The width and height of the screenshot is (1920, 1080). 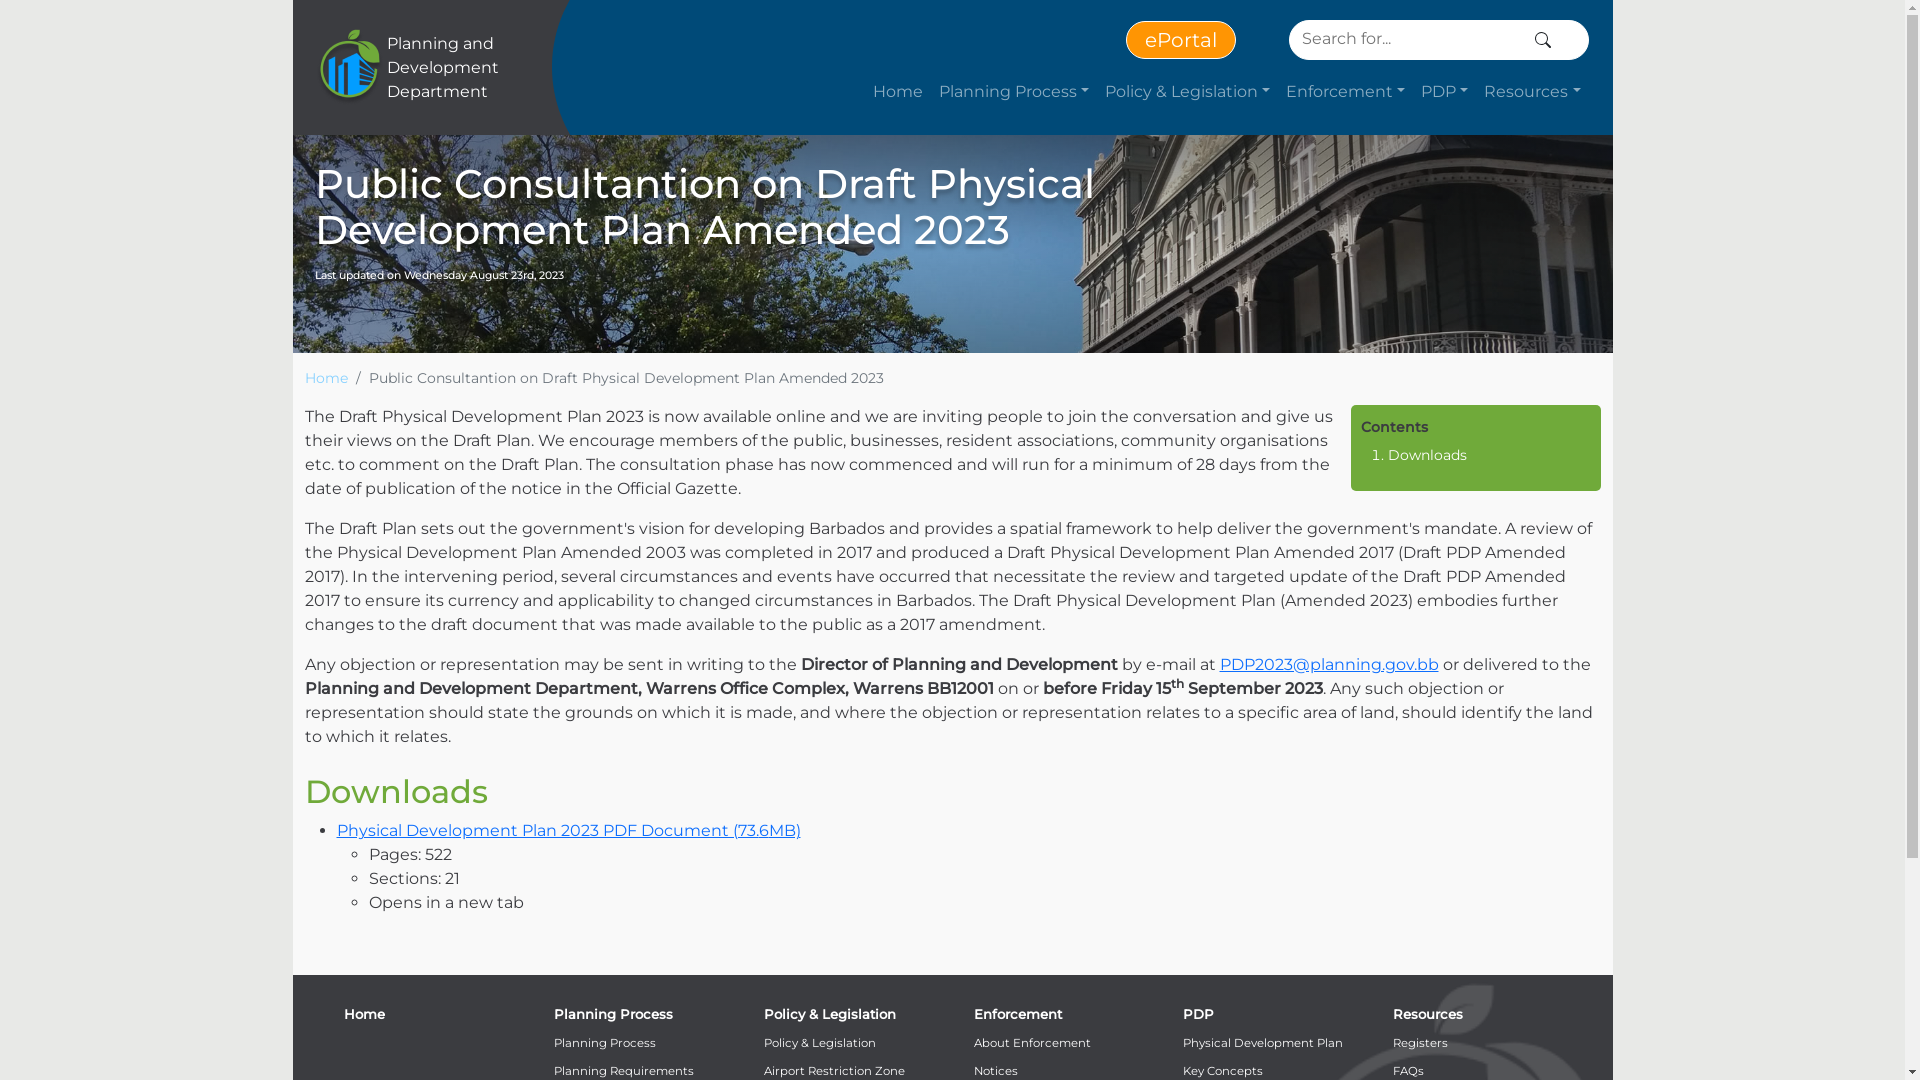 I want to click on 6, so click(x=763, y=830).